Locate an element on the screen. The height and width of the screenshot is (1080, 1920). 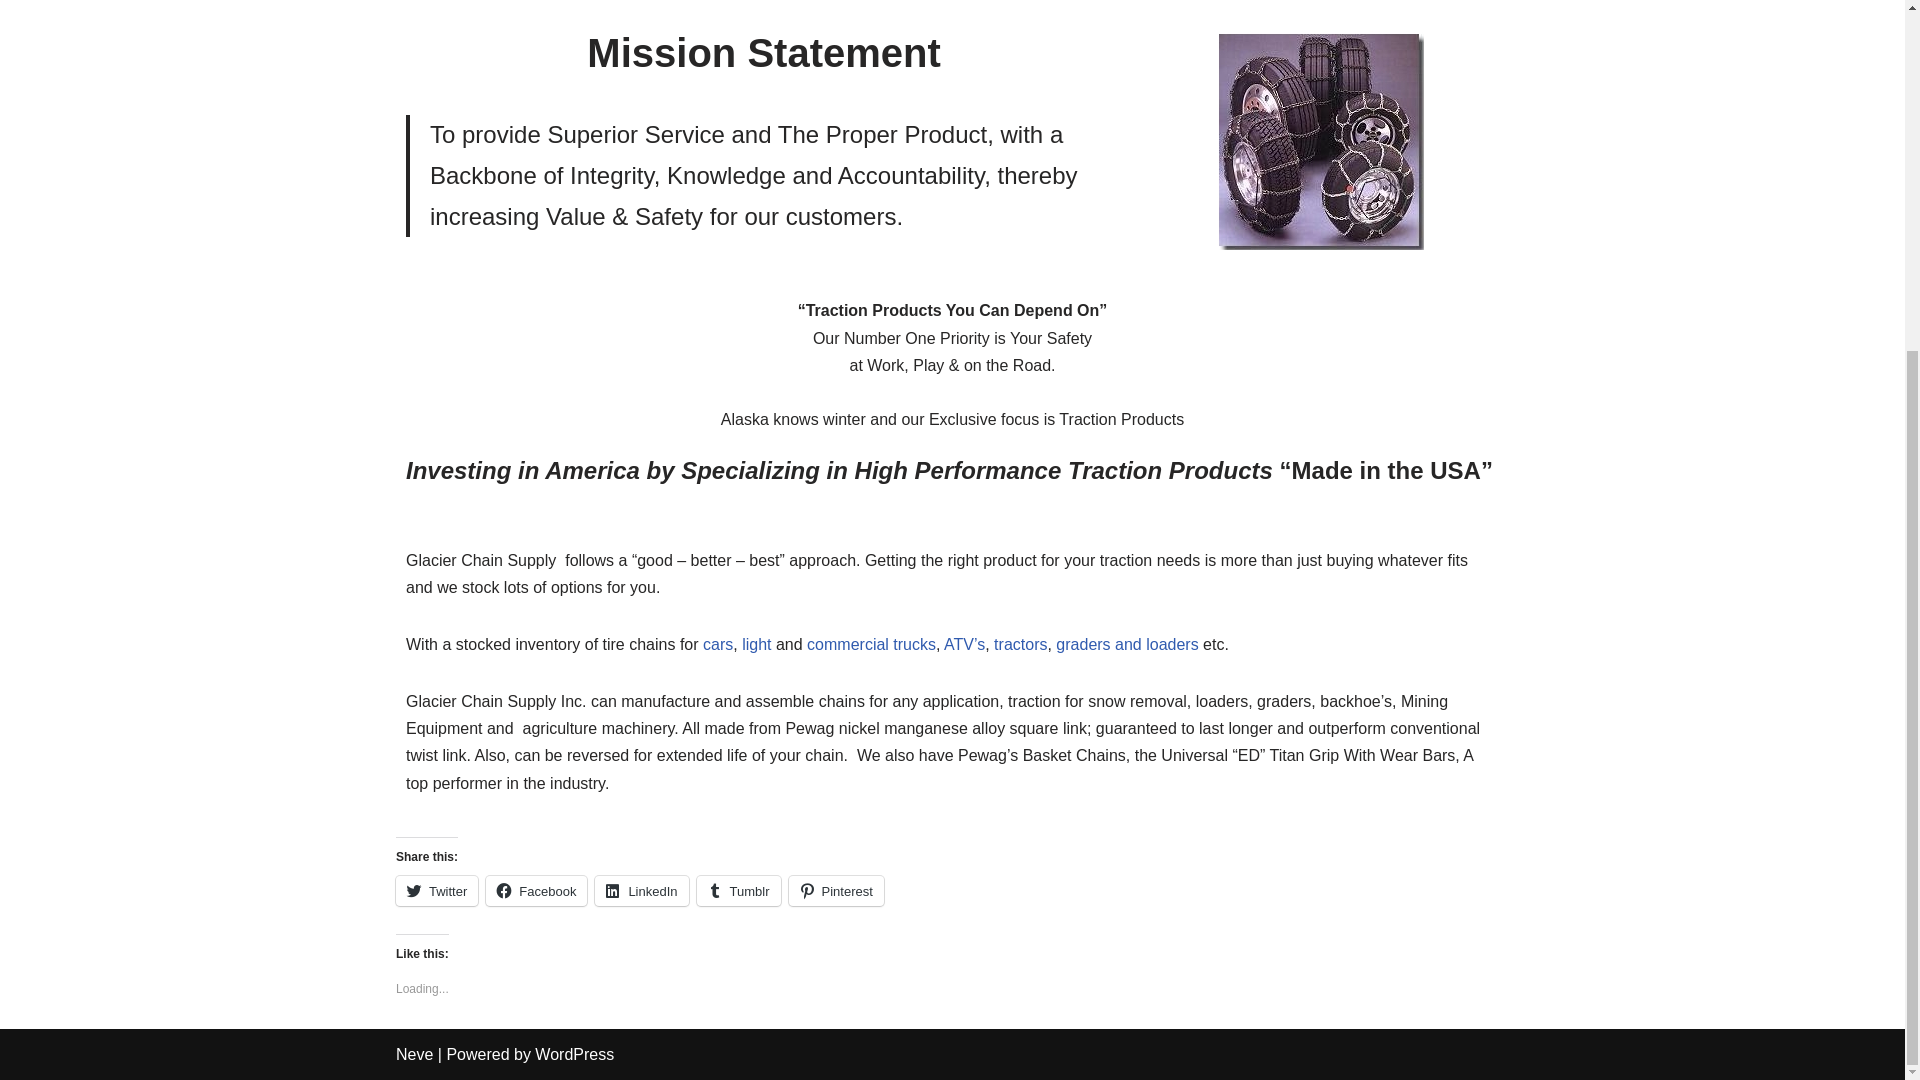
Click to share on Facebook is located at coordinates (536, 890).